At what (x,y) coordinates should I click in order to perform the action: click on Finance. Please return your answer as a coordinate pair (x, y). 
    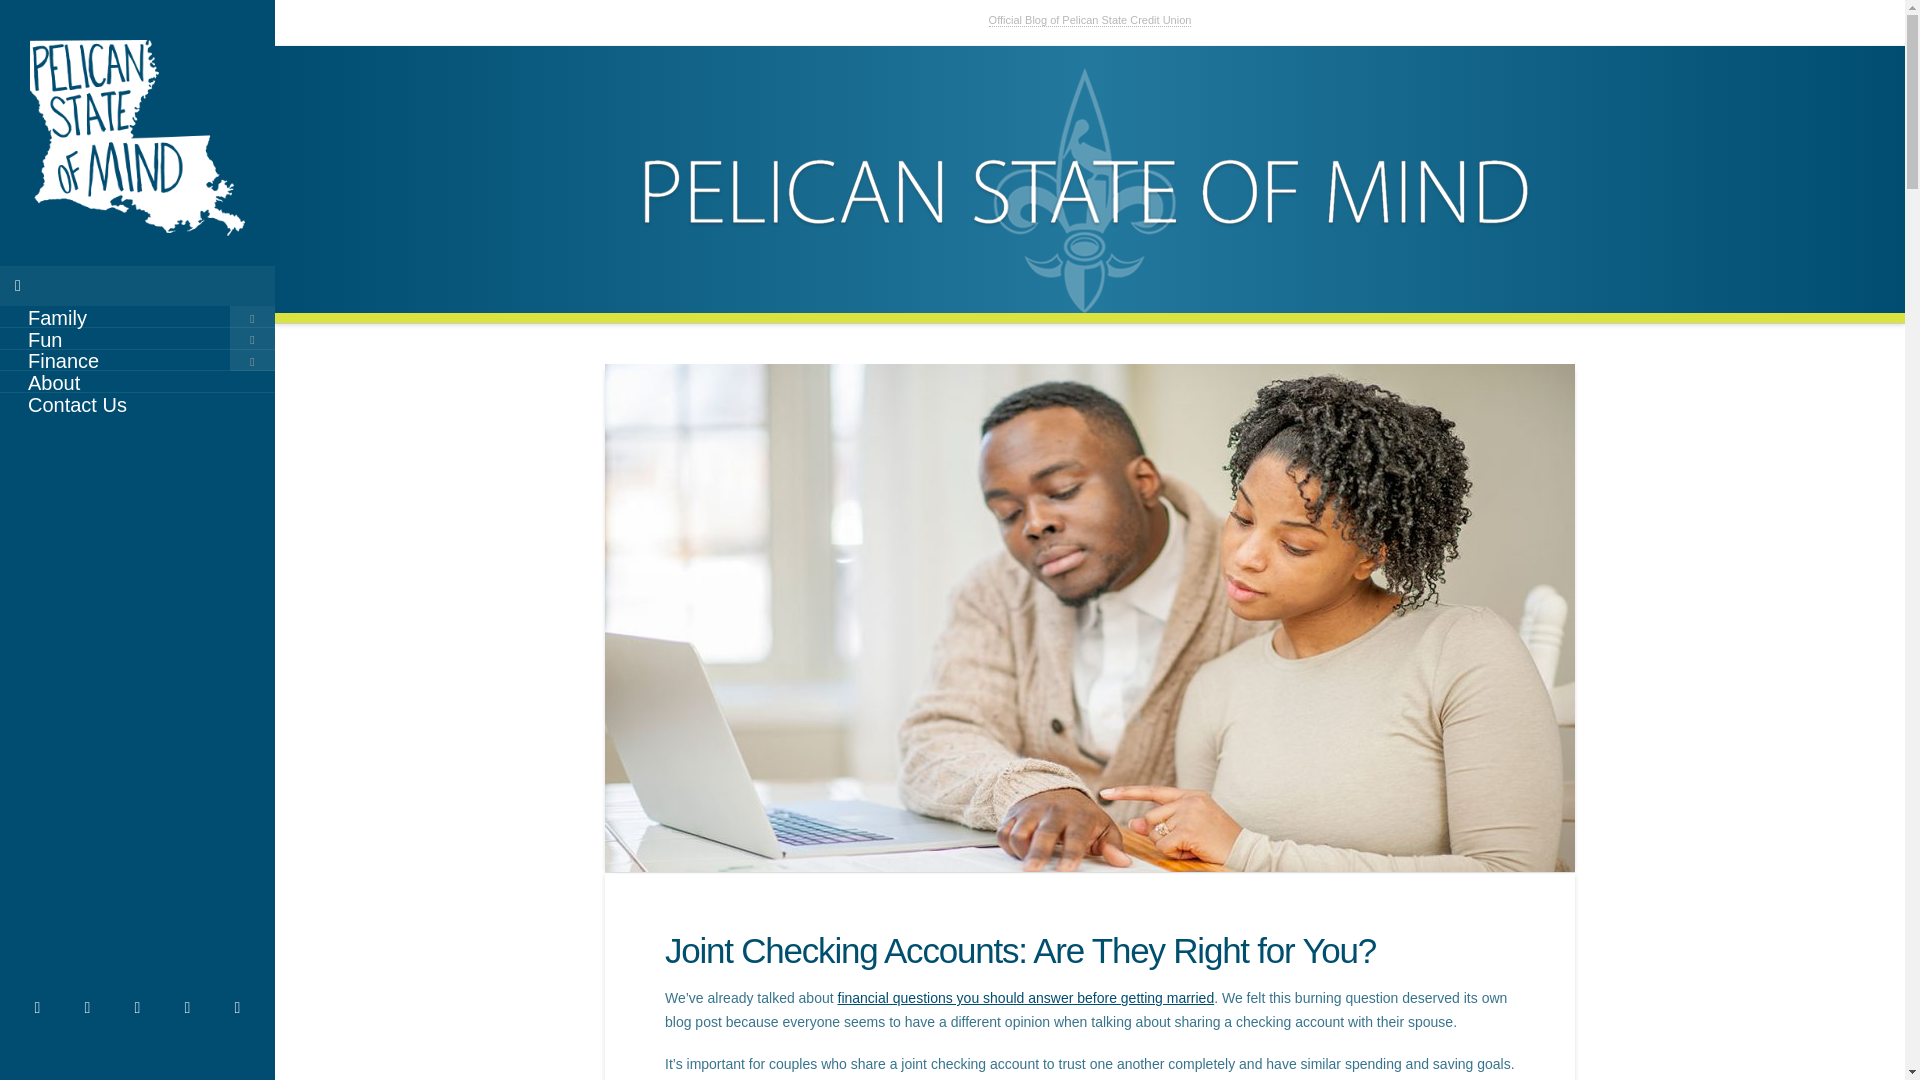
    Looking at the image, I should click on (137, 360).